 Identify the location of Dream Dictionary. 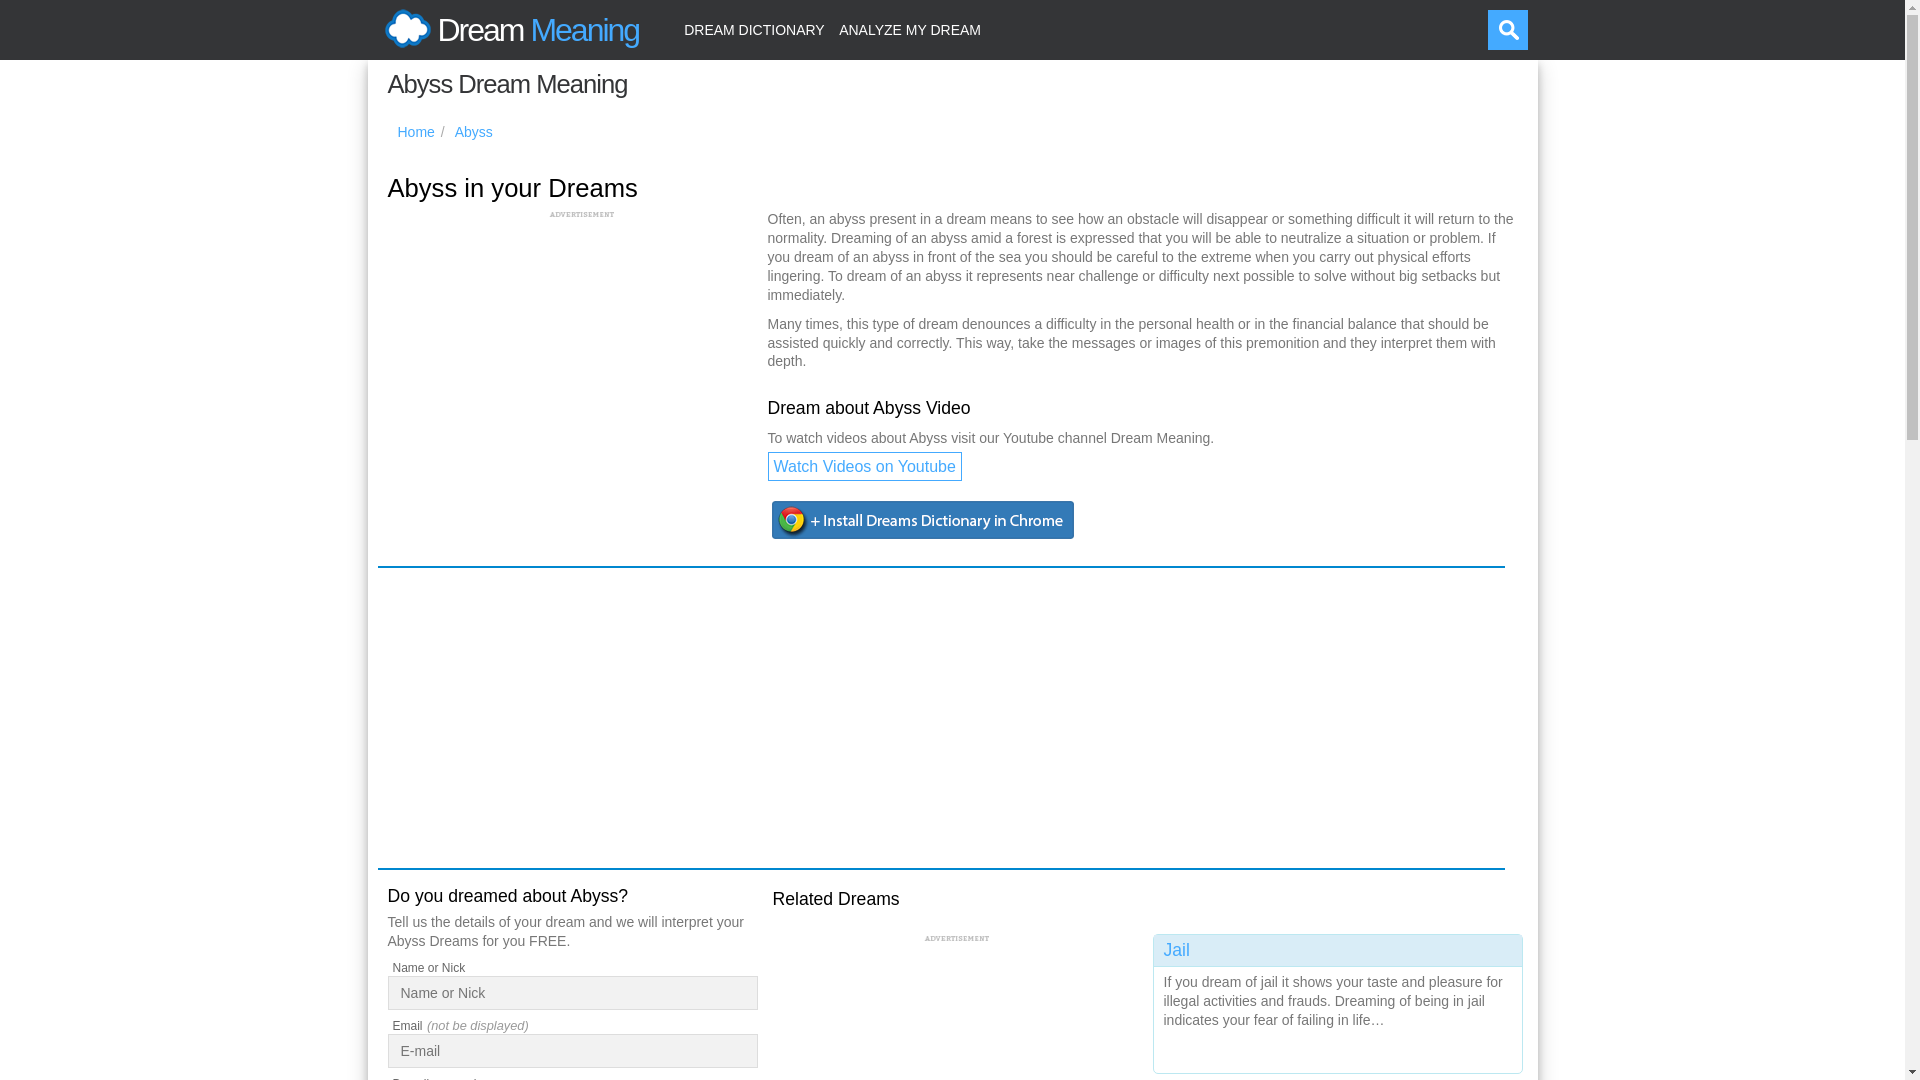
(754, 30).